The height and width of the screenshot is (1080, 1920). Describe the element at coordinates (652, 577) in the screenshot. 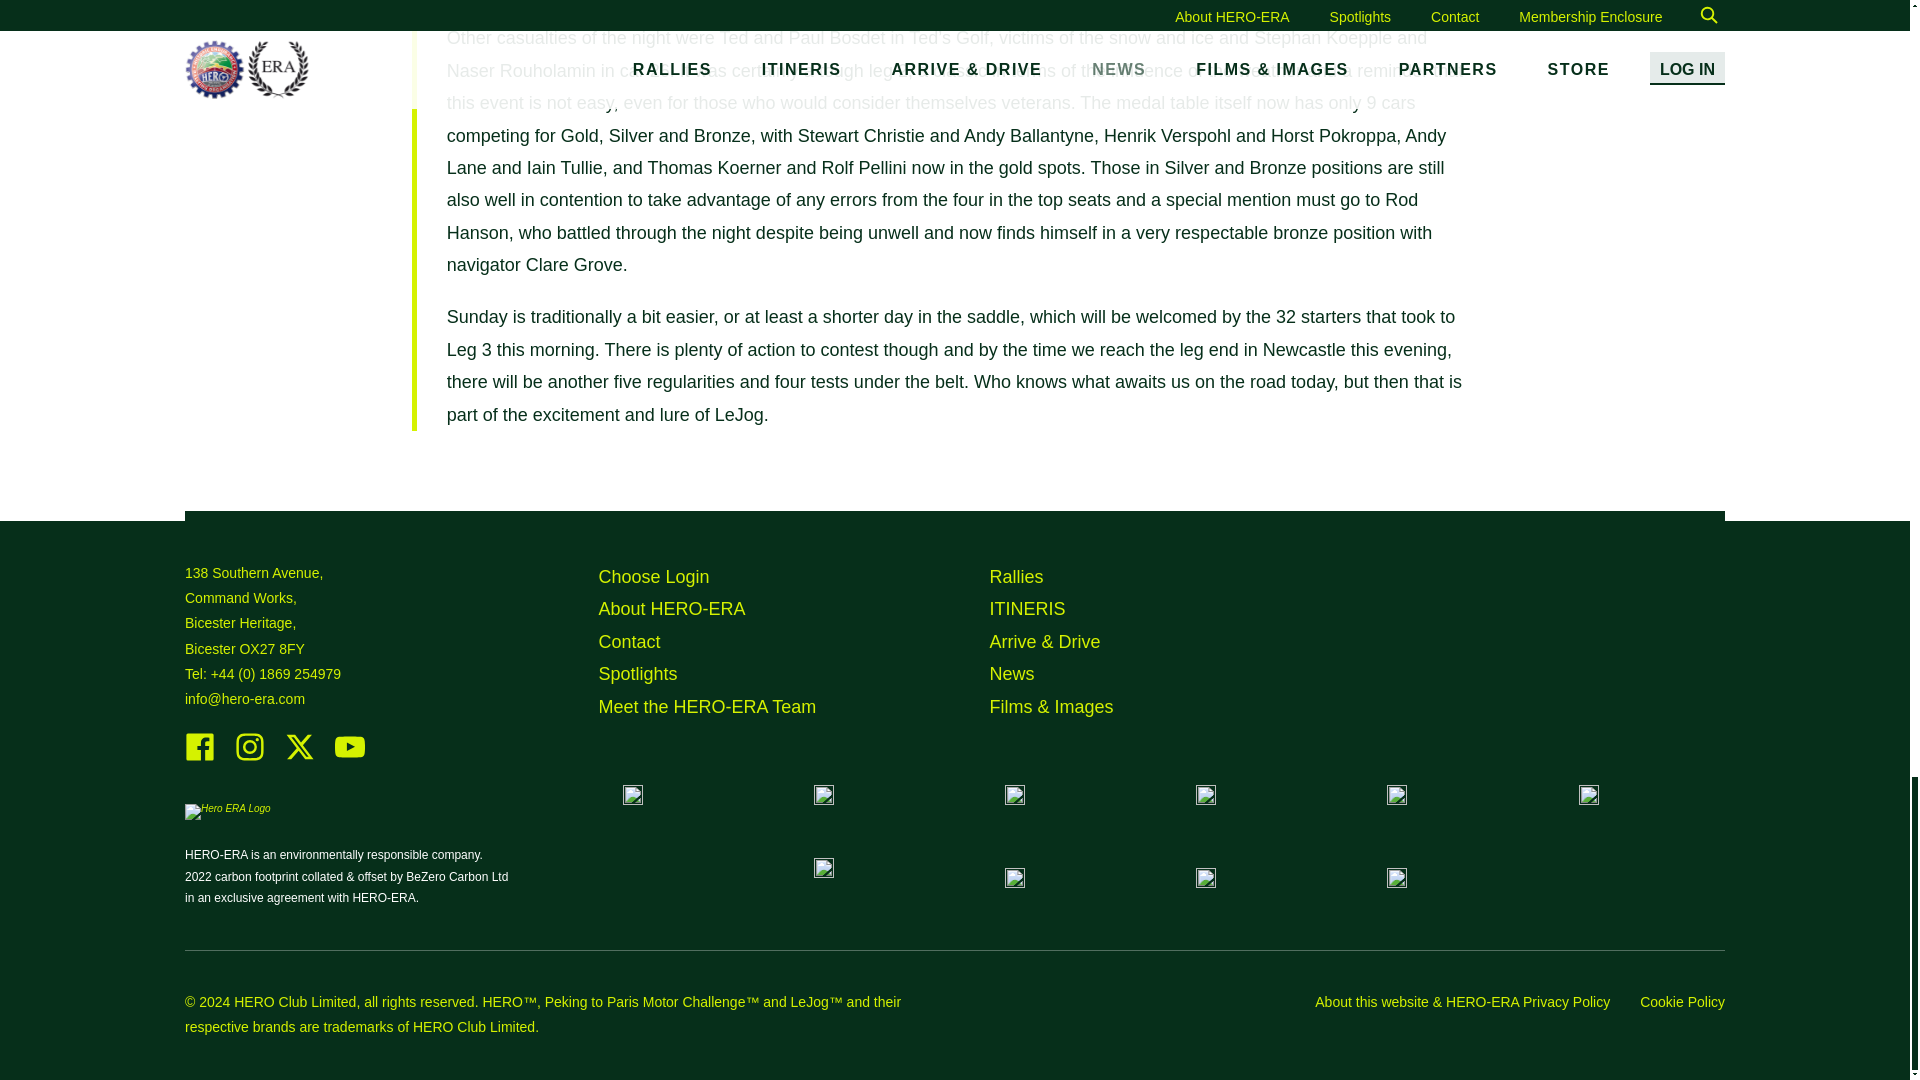

I see `Choose Login` at that location.